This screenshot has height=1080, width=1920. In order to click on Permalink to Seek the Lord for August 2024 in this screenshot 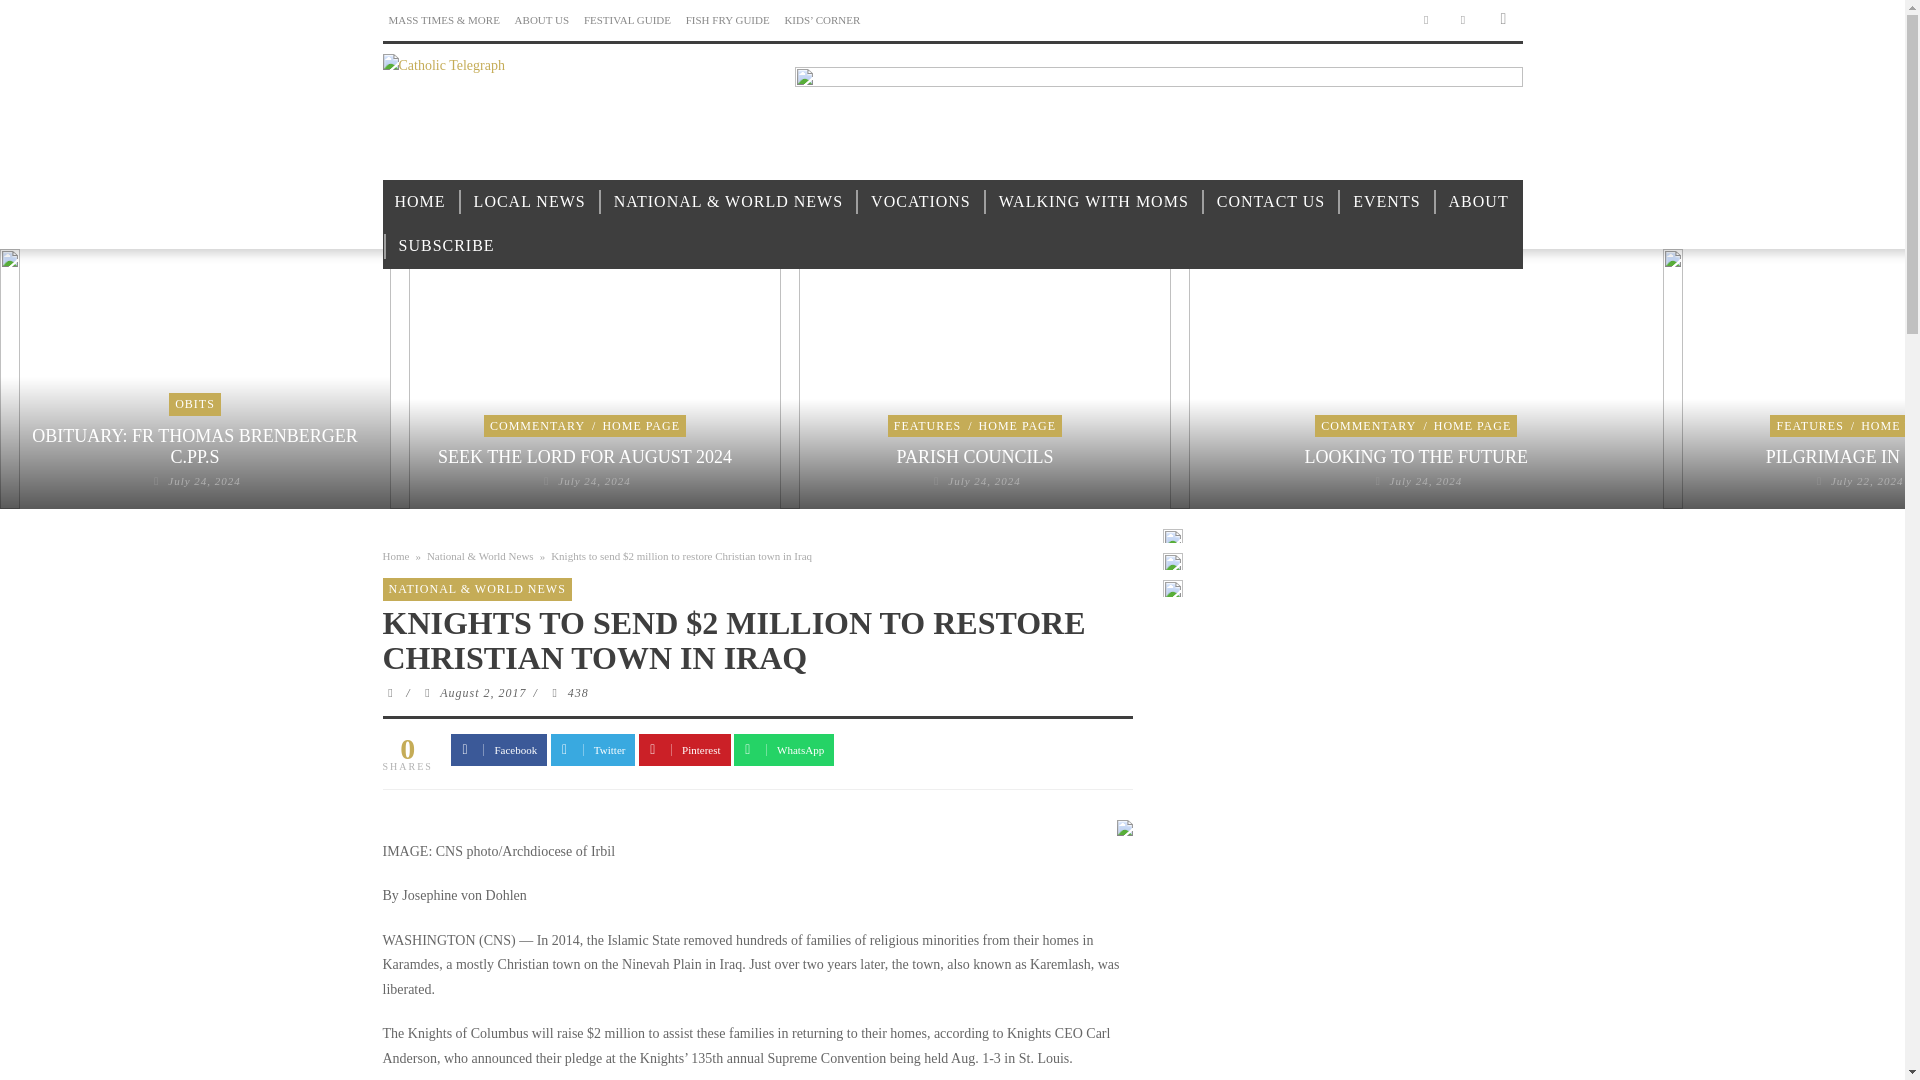, I will do `click(594, 481)`.